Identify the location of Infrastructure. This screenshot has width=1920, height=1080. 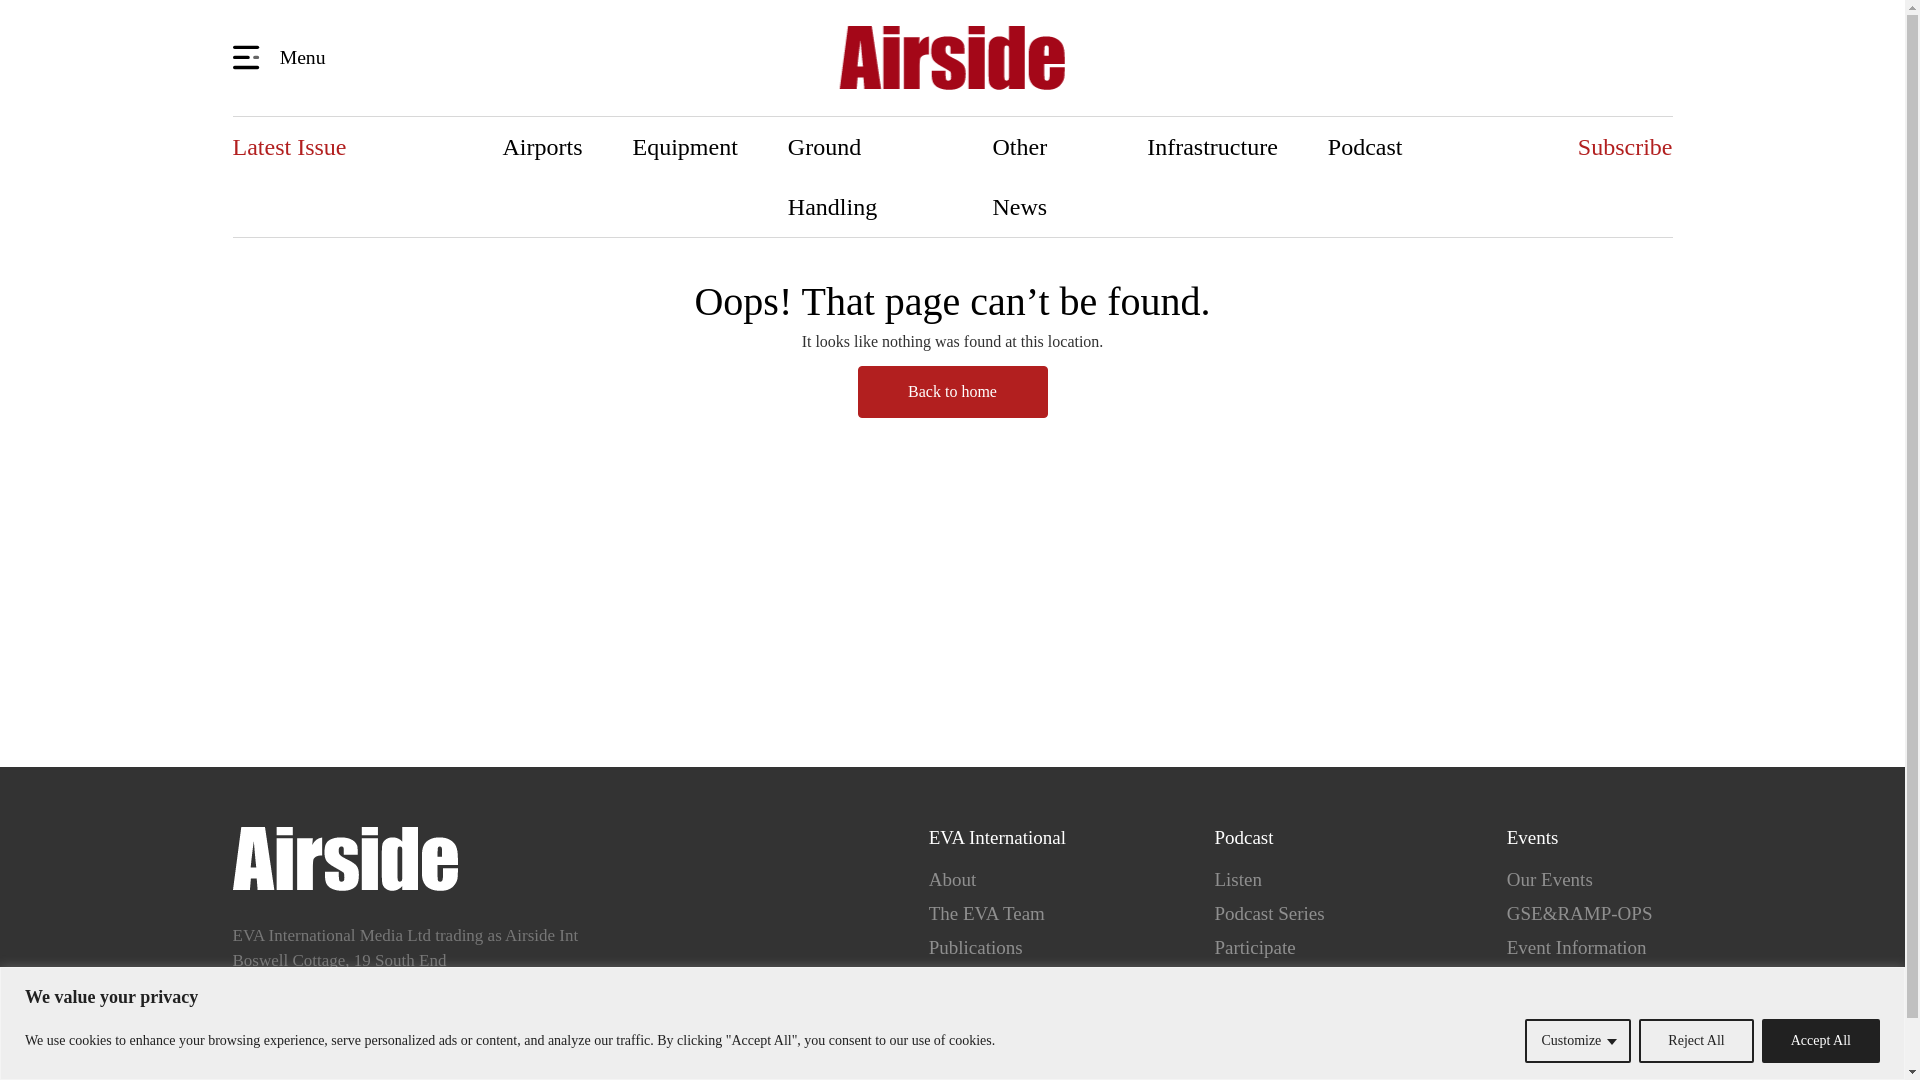
(1212, 146).